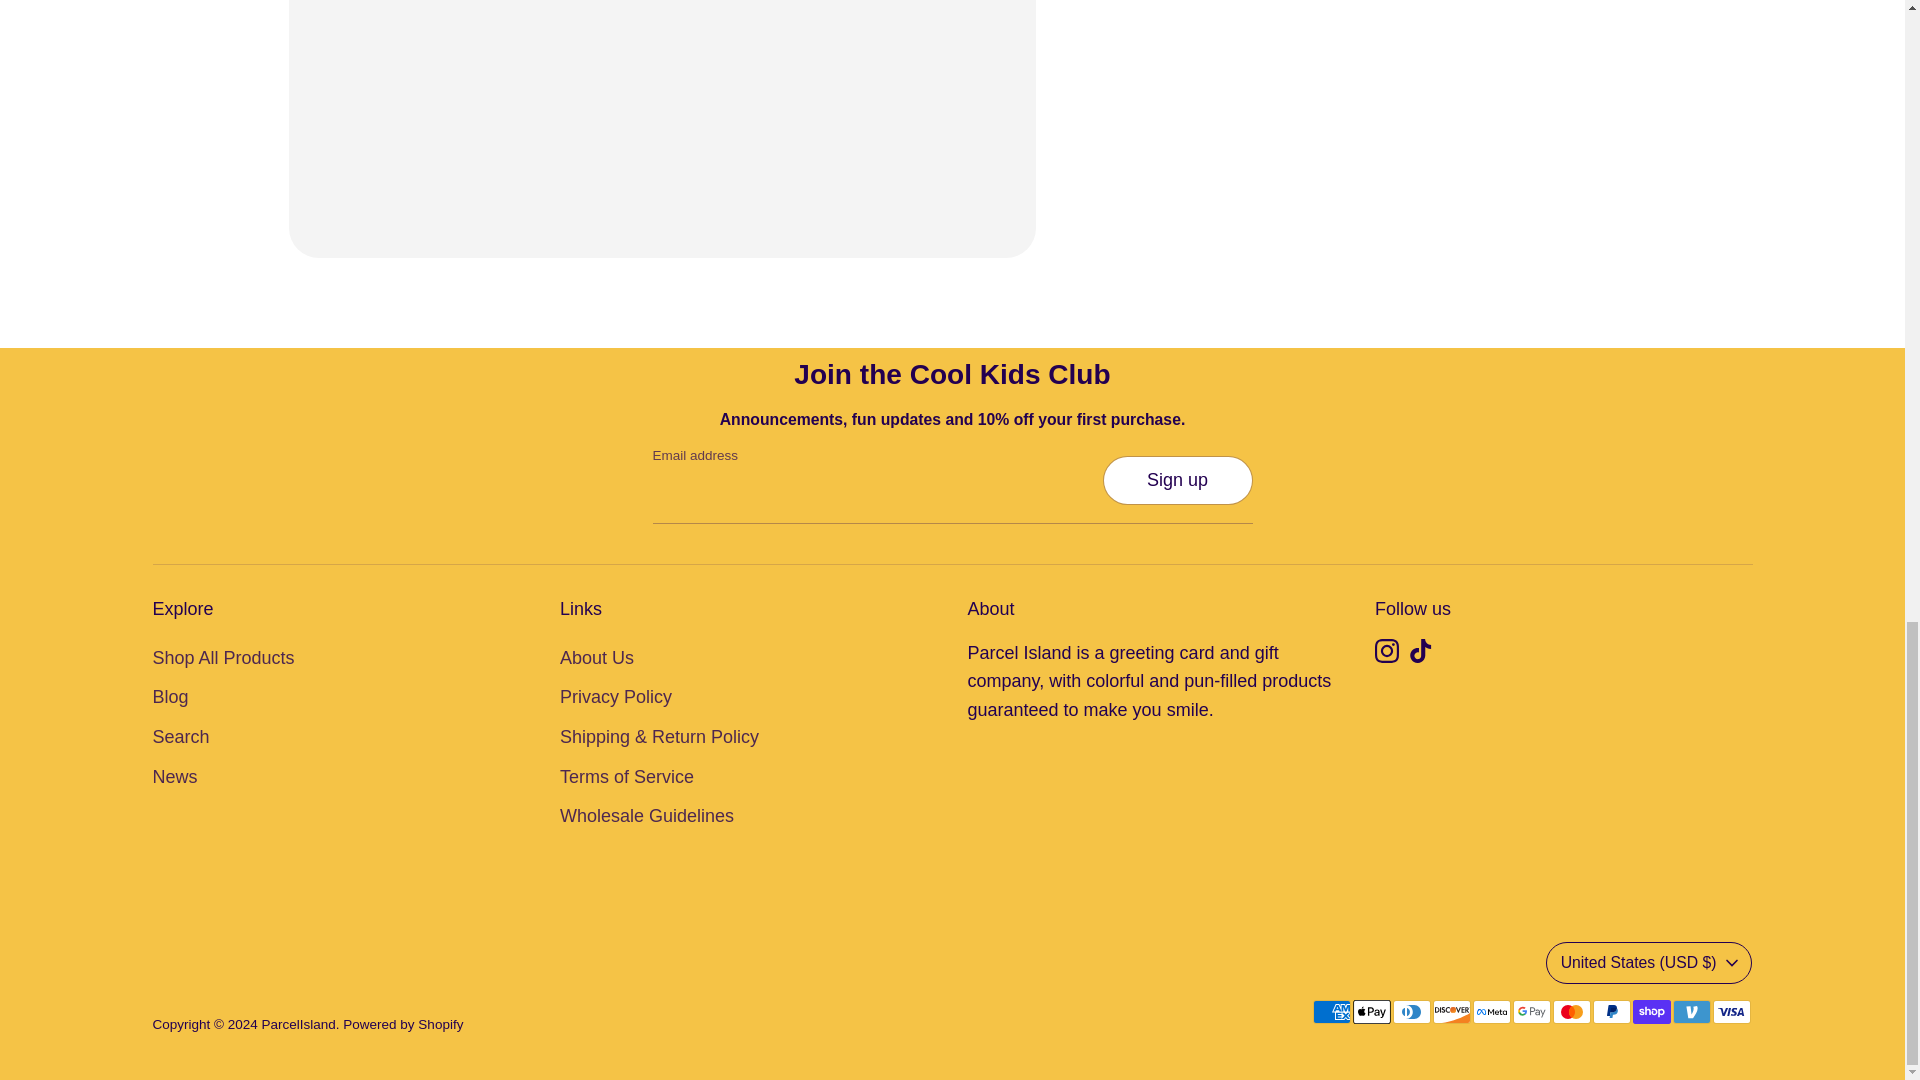 The height and width of the screenshot is (1080, 1920). I want to click on Apple Pay, so click(1370, 1012).